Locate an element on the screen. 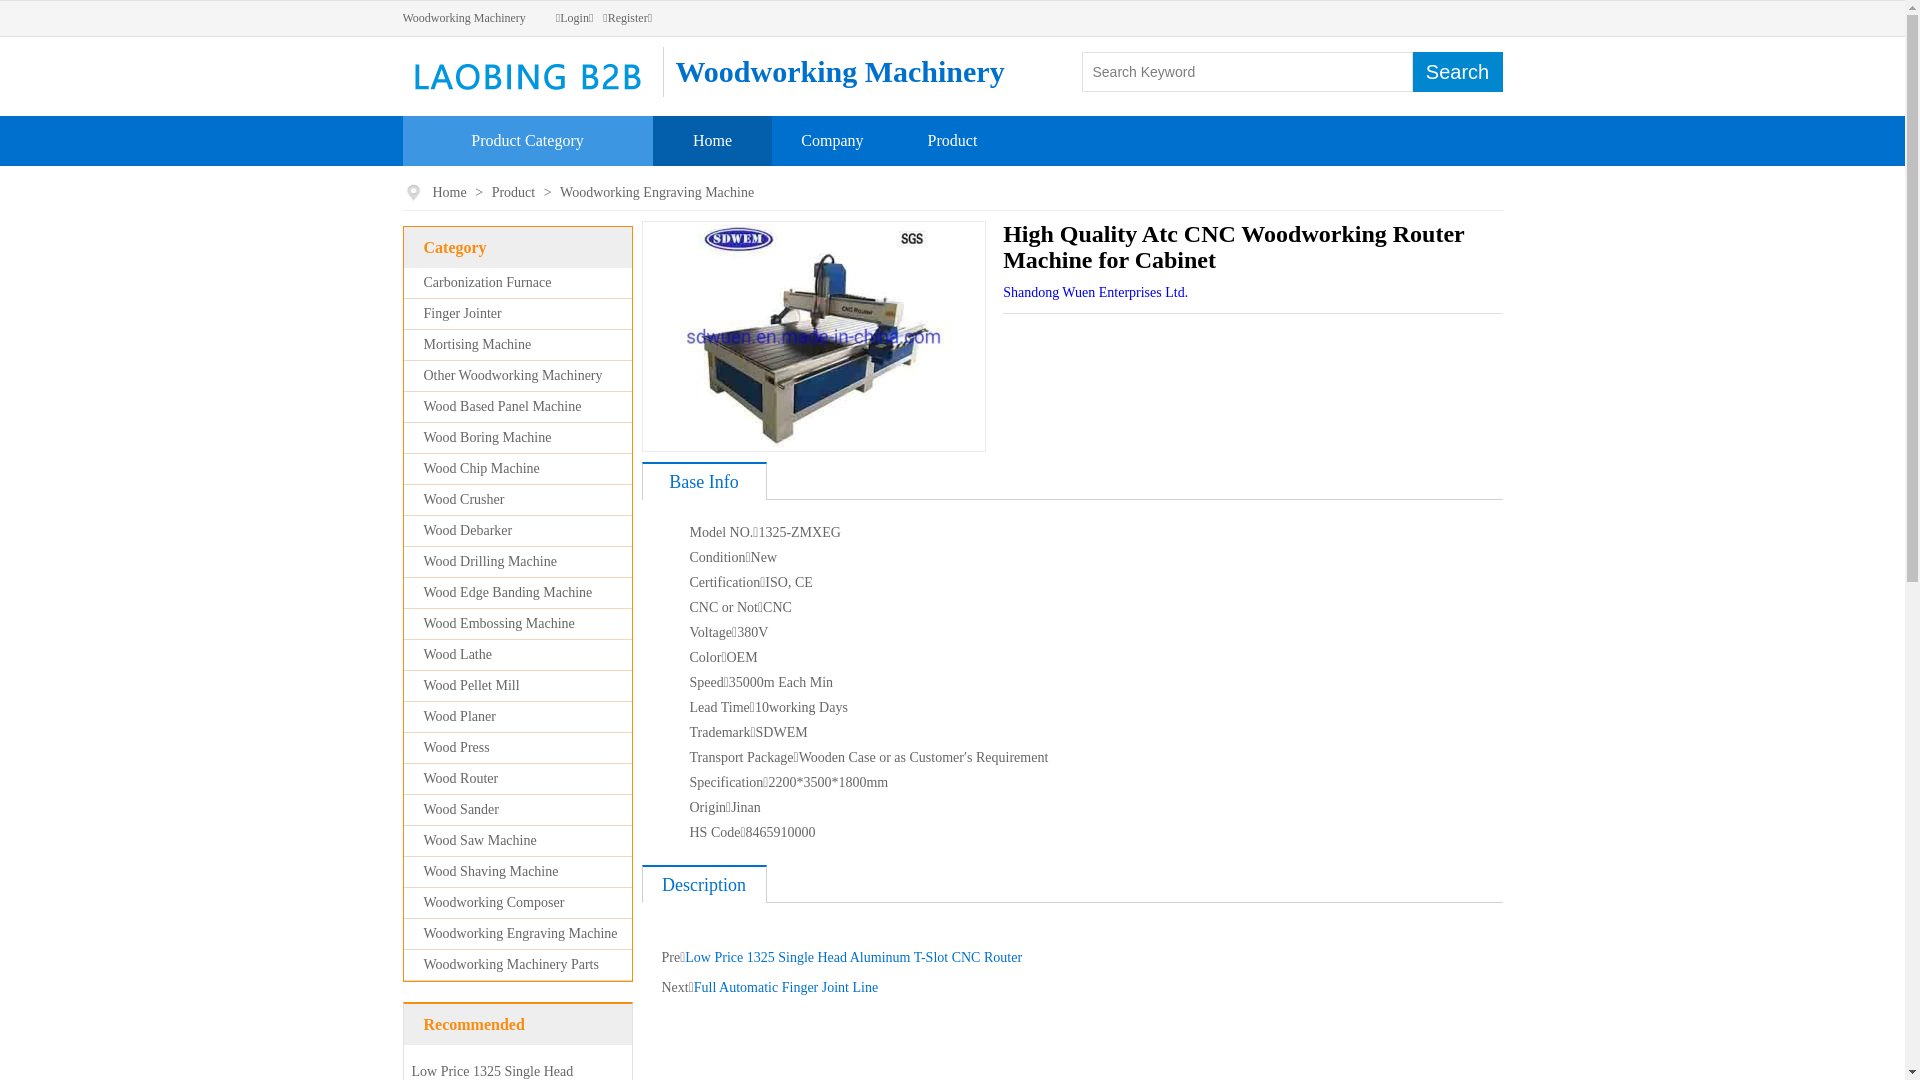  Full Automatic Finger Joint Line is located at coordinates (786, 988).